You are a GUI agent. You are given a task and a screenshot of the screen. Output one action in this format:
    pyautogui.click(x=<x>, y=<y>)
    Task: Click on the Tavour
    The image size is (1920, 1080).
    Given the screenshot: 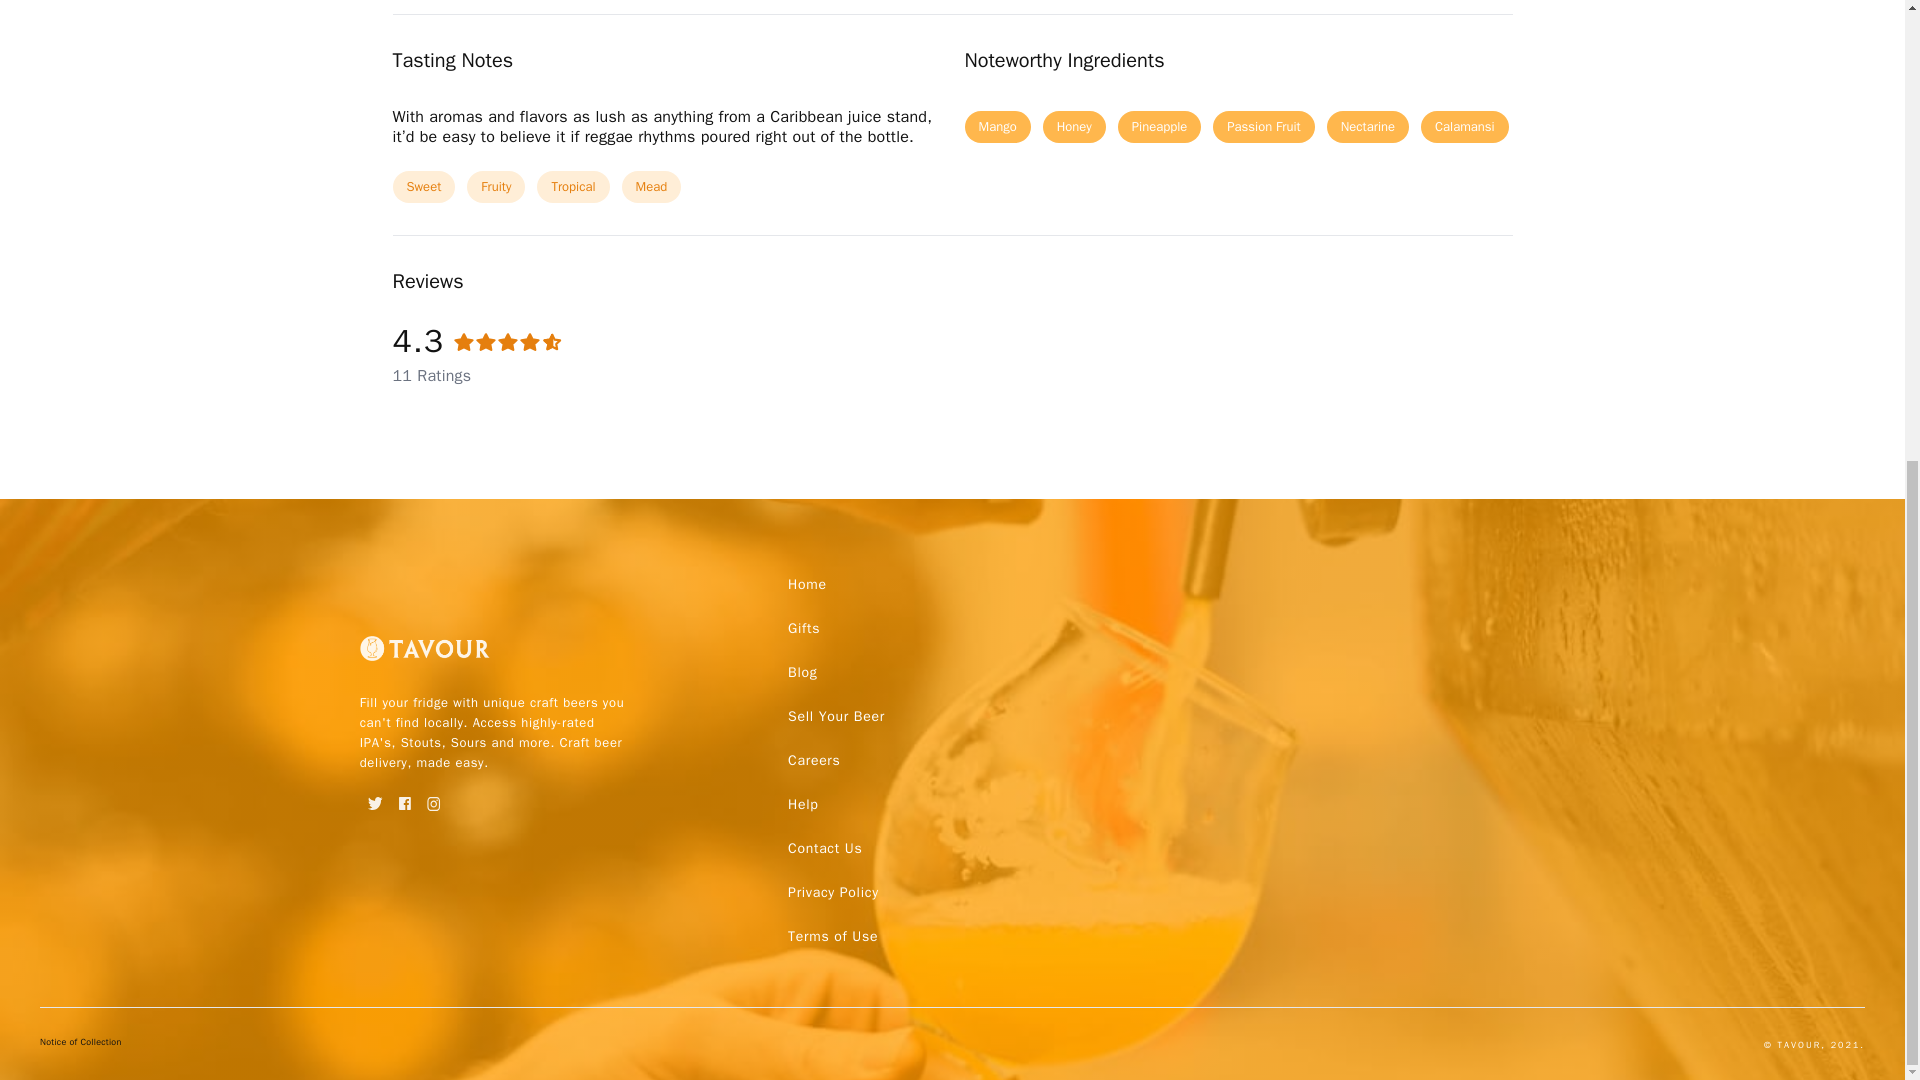 What is the action you would take?
    pyautogui.click(x=424, y=656)
    